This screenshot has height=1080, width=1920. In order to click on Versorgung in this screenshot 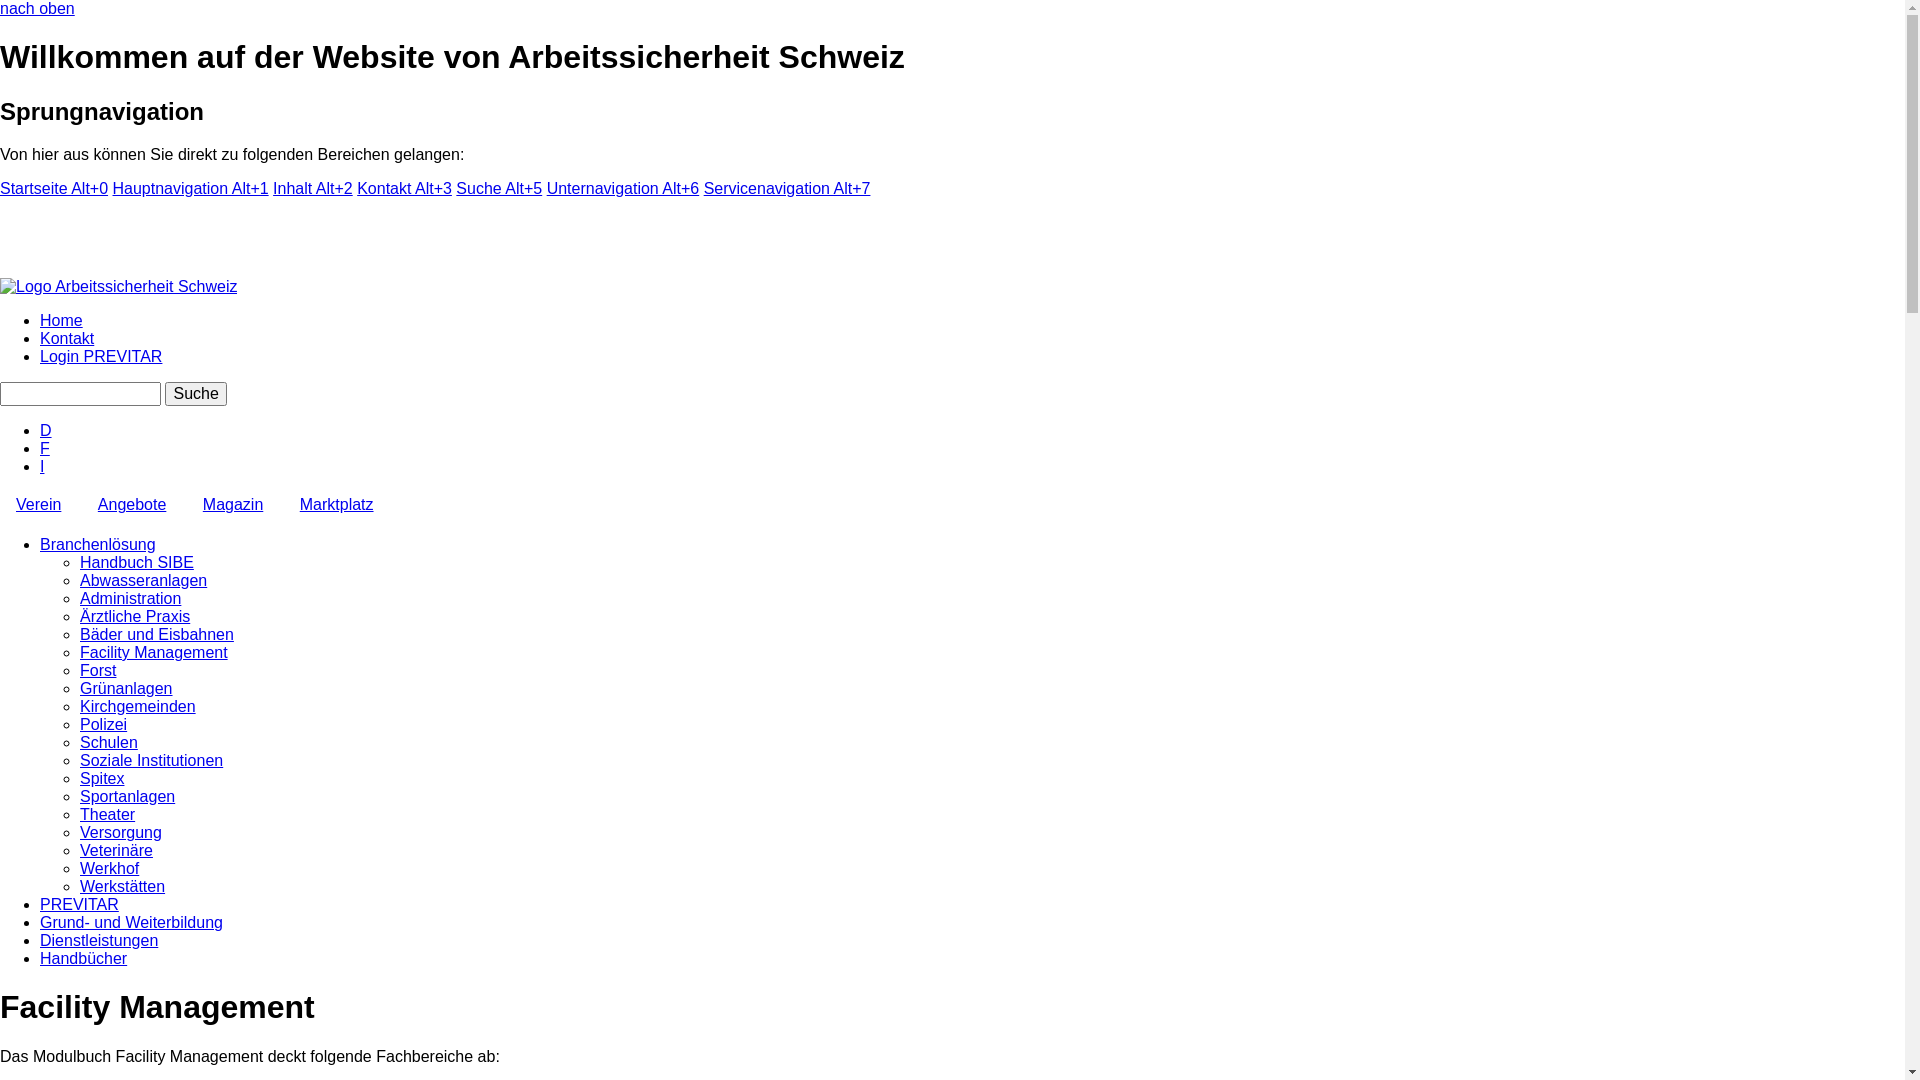, I will do `click(121, 832)`.